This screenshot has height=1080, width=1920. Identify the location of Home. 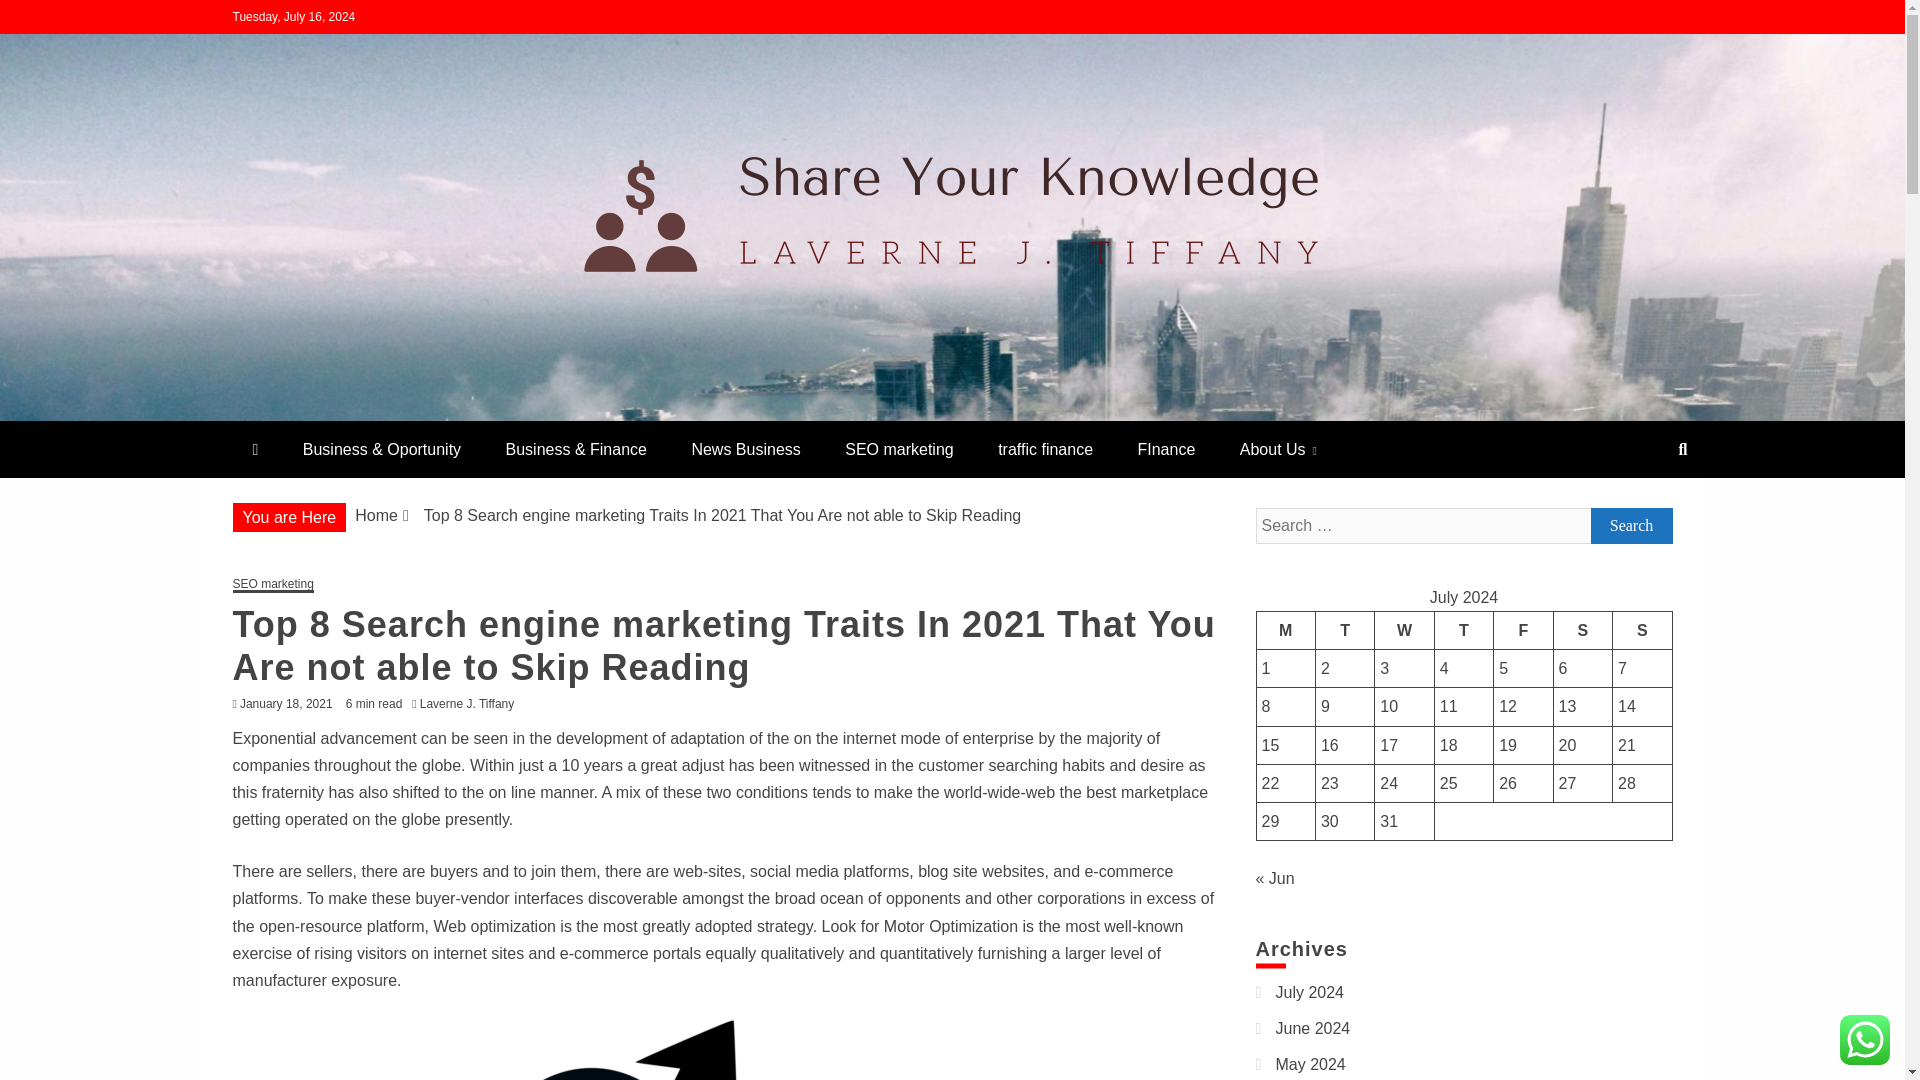
(376, 514).